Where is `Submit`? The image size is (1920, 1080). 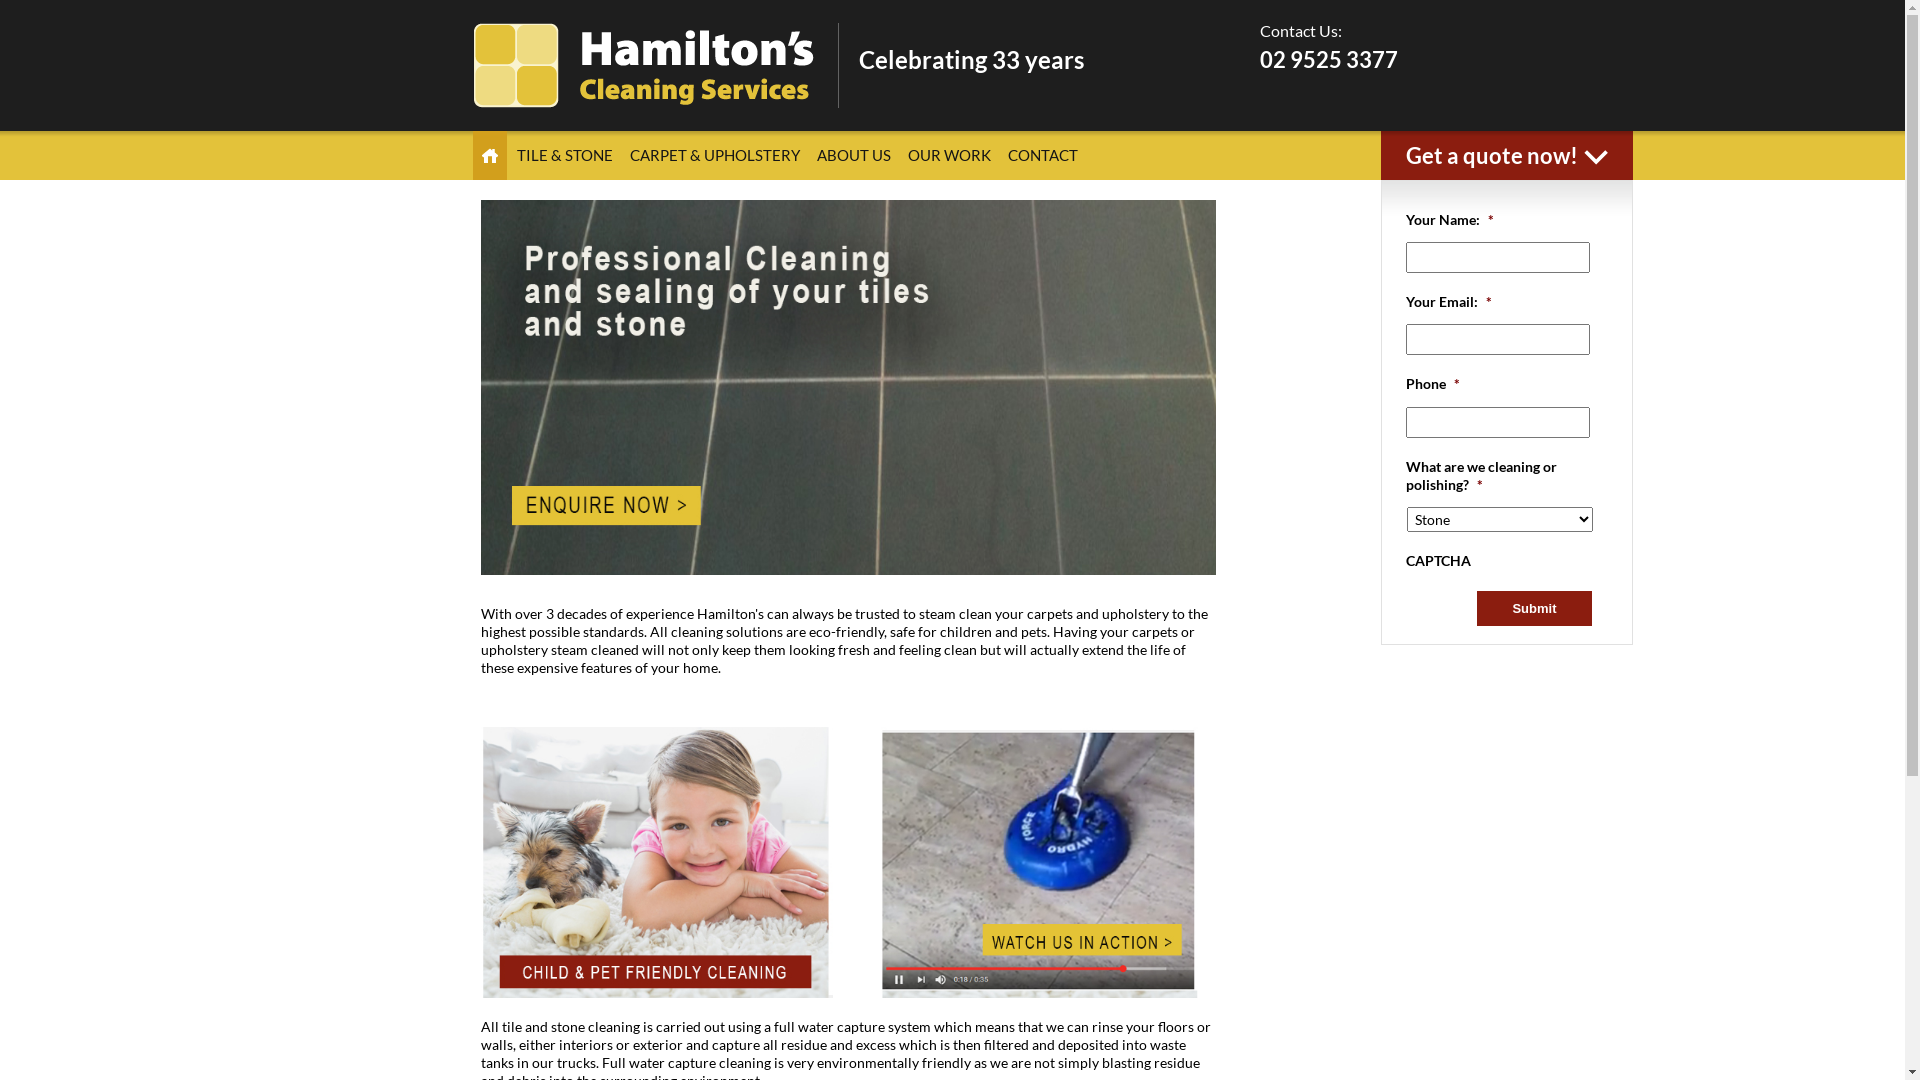 Submit is located at coordinates (1534, 608).